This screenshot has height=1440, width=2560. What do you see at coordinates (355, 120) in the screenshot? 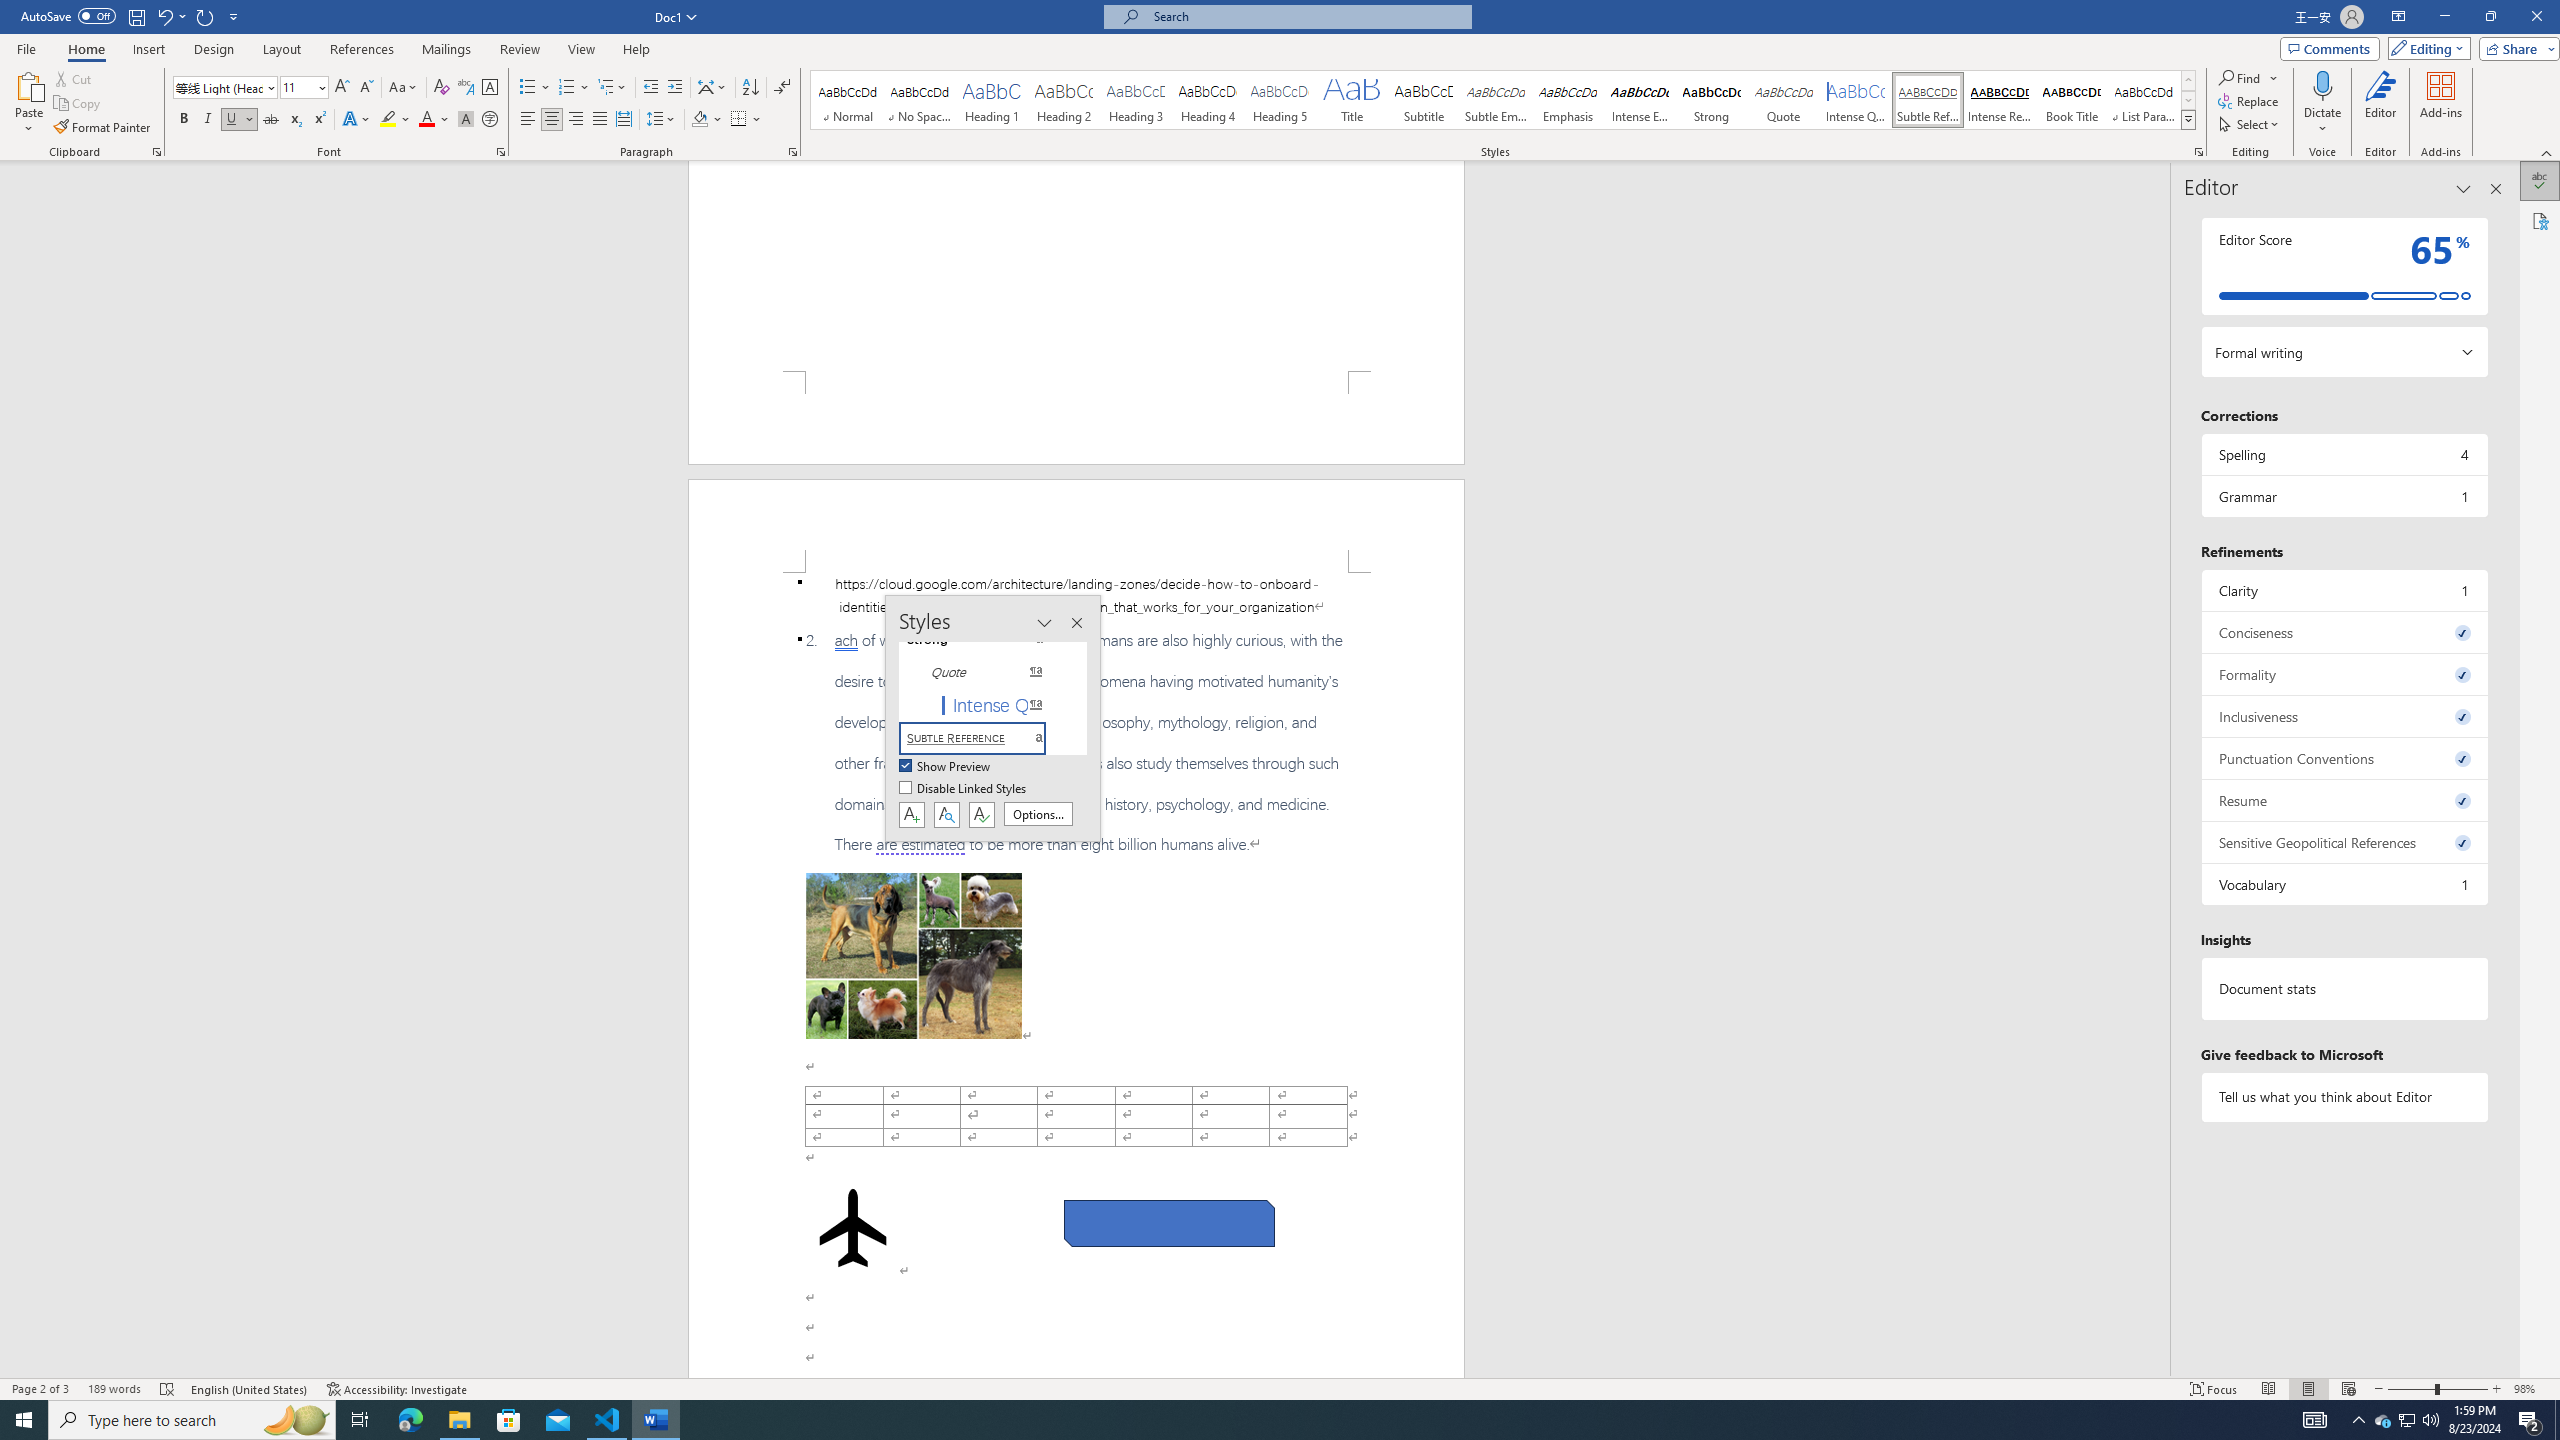
I see `Text Effects and Typography` at bounding box center [355, 120].